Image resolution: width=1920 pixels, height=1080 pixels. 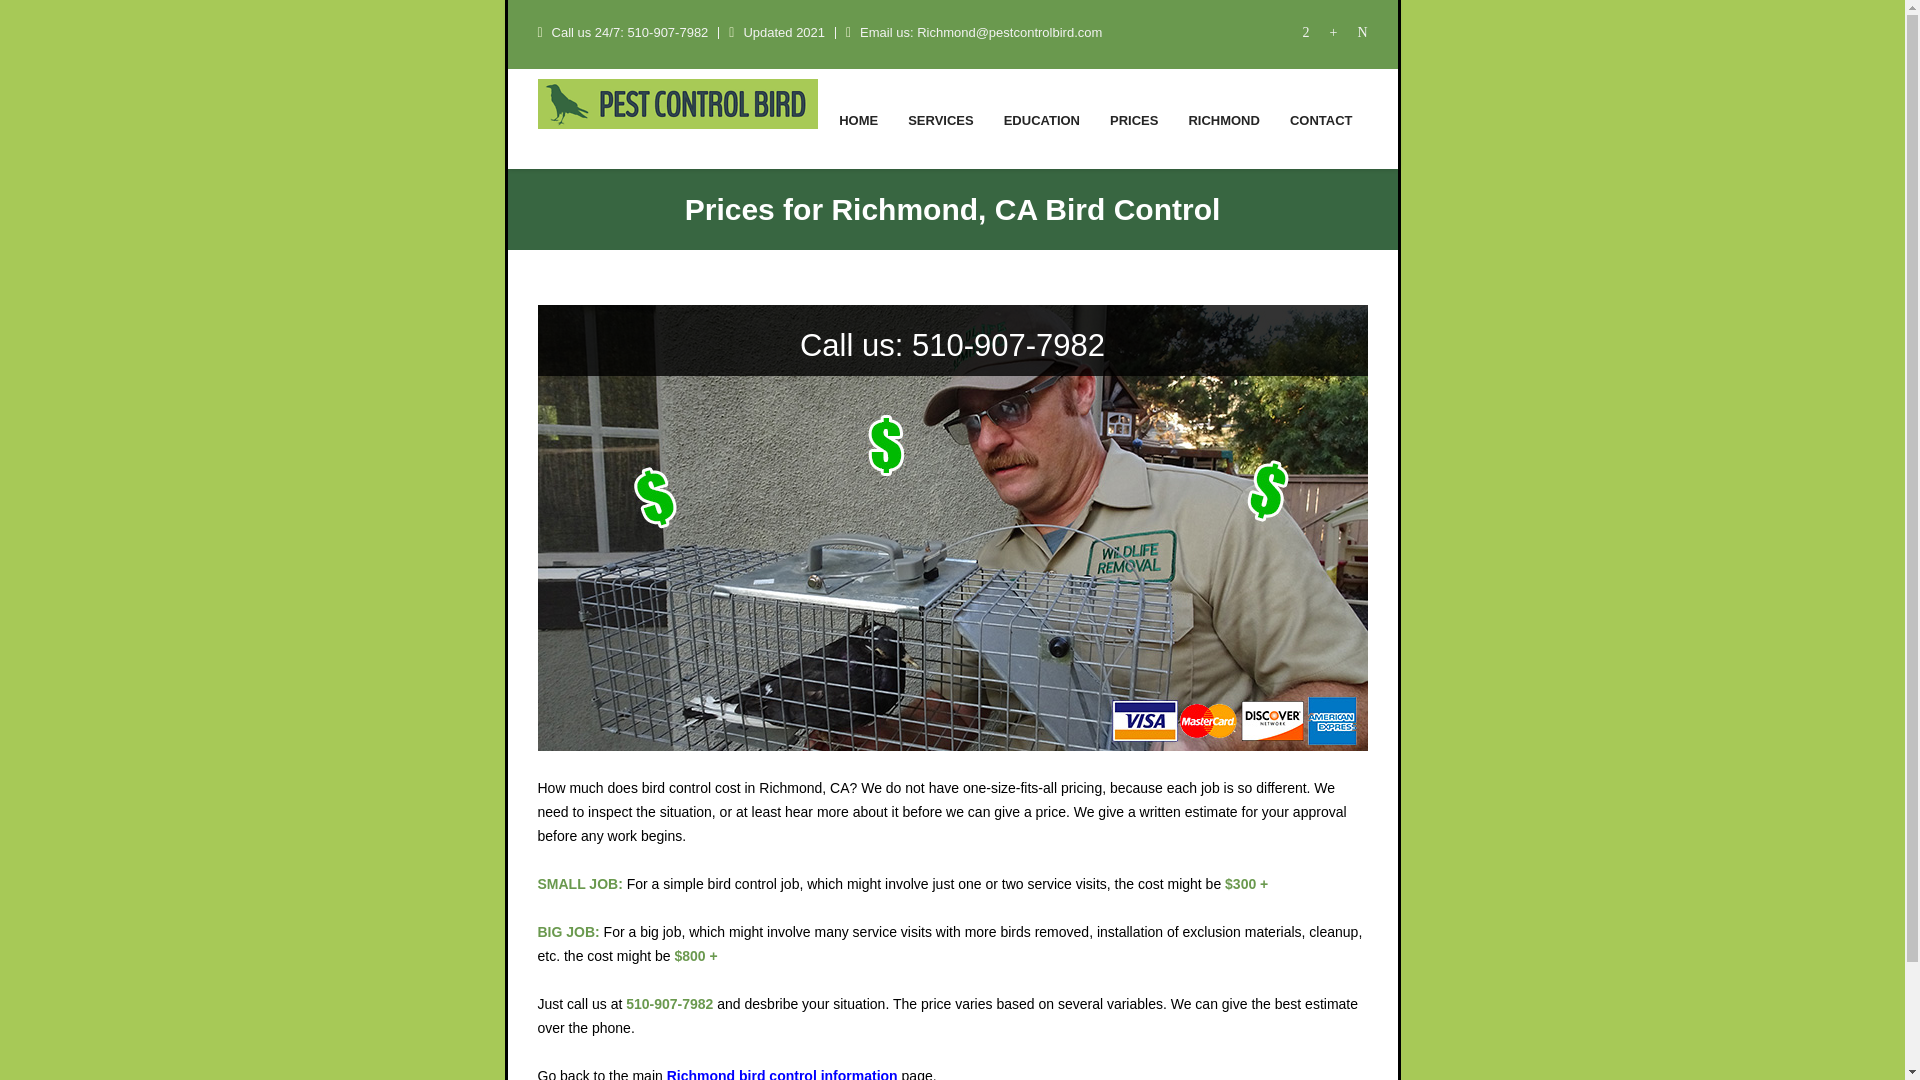 I want to click on CONTACT, so click(x=1320, y=118).